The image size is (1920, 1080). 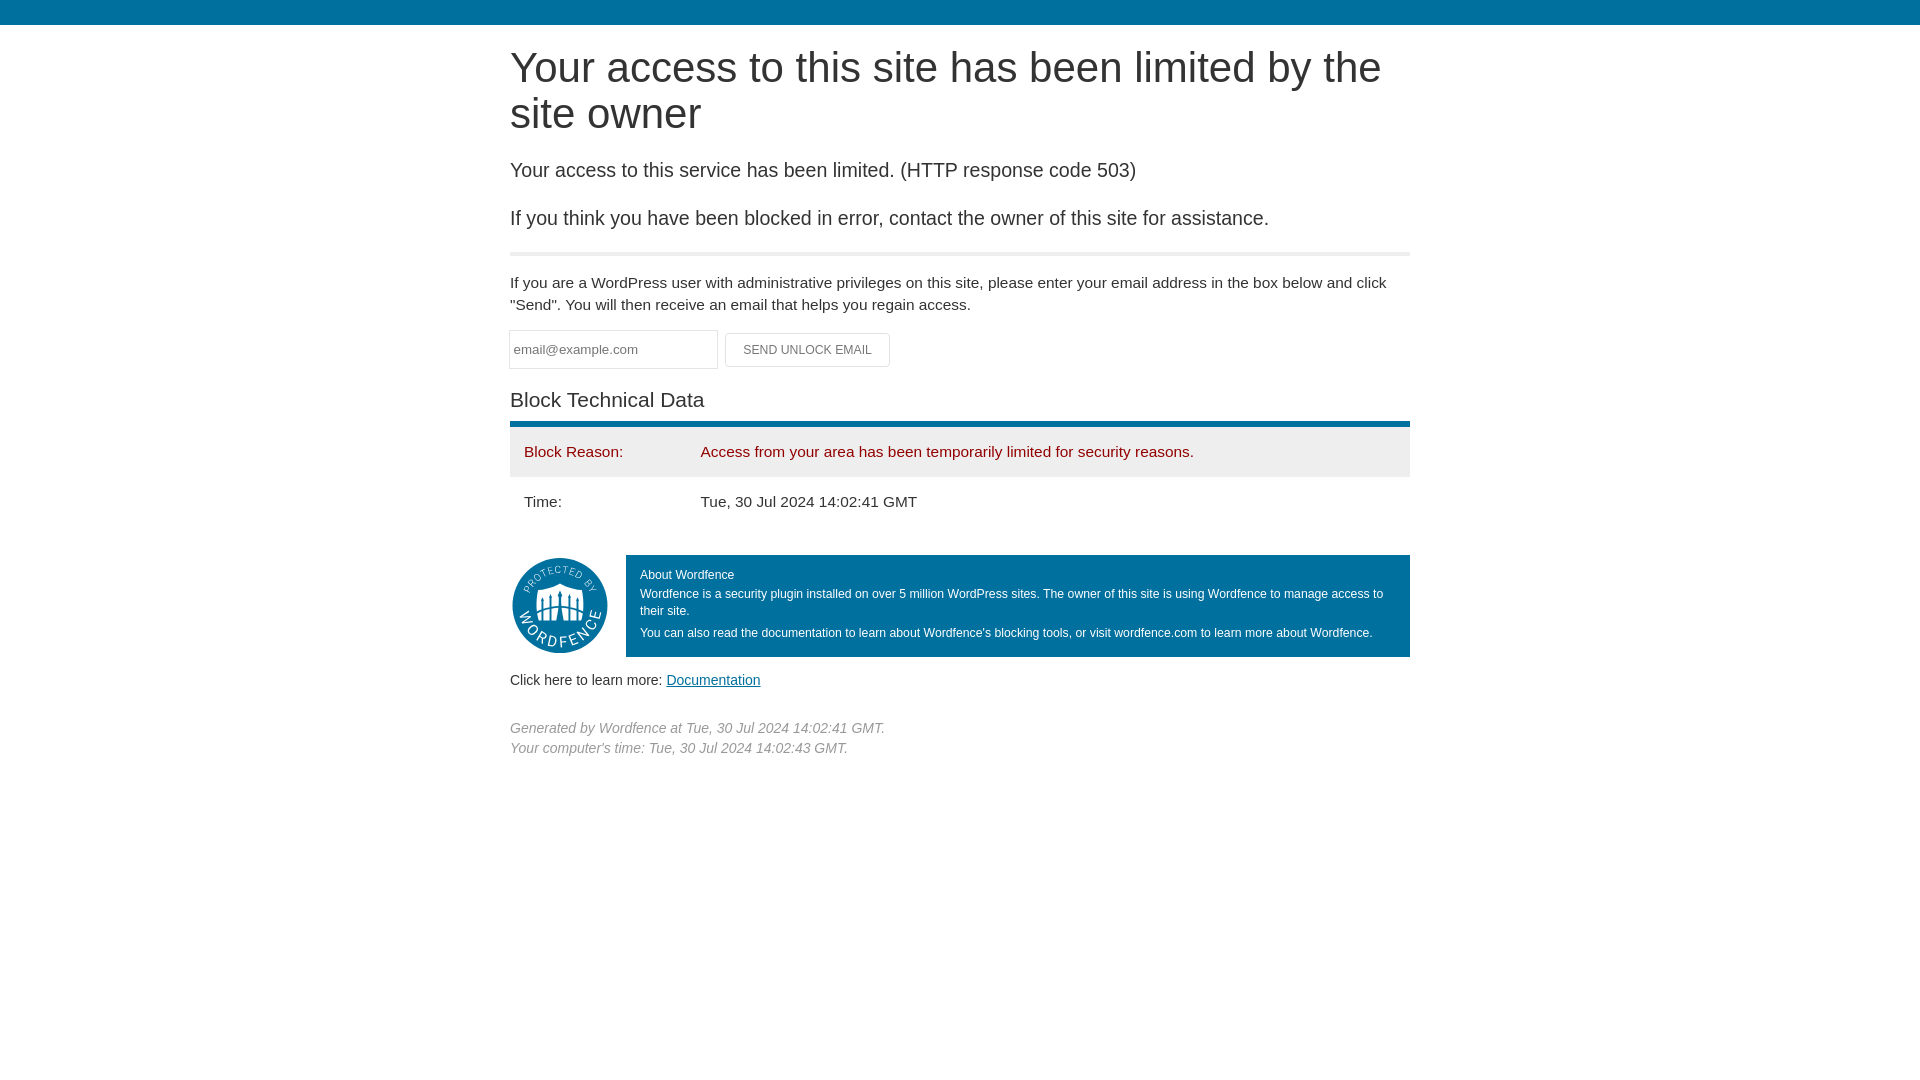 What do you see at coordinates (808, 350) in the screenshot?
I see `Send Unlock Email` at bounding box center [808, 350].